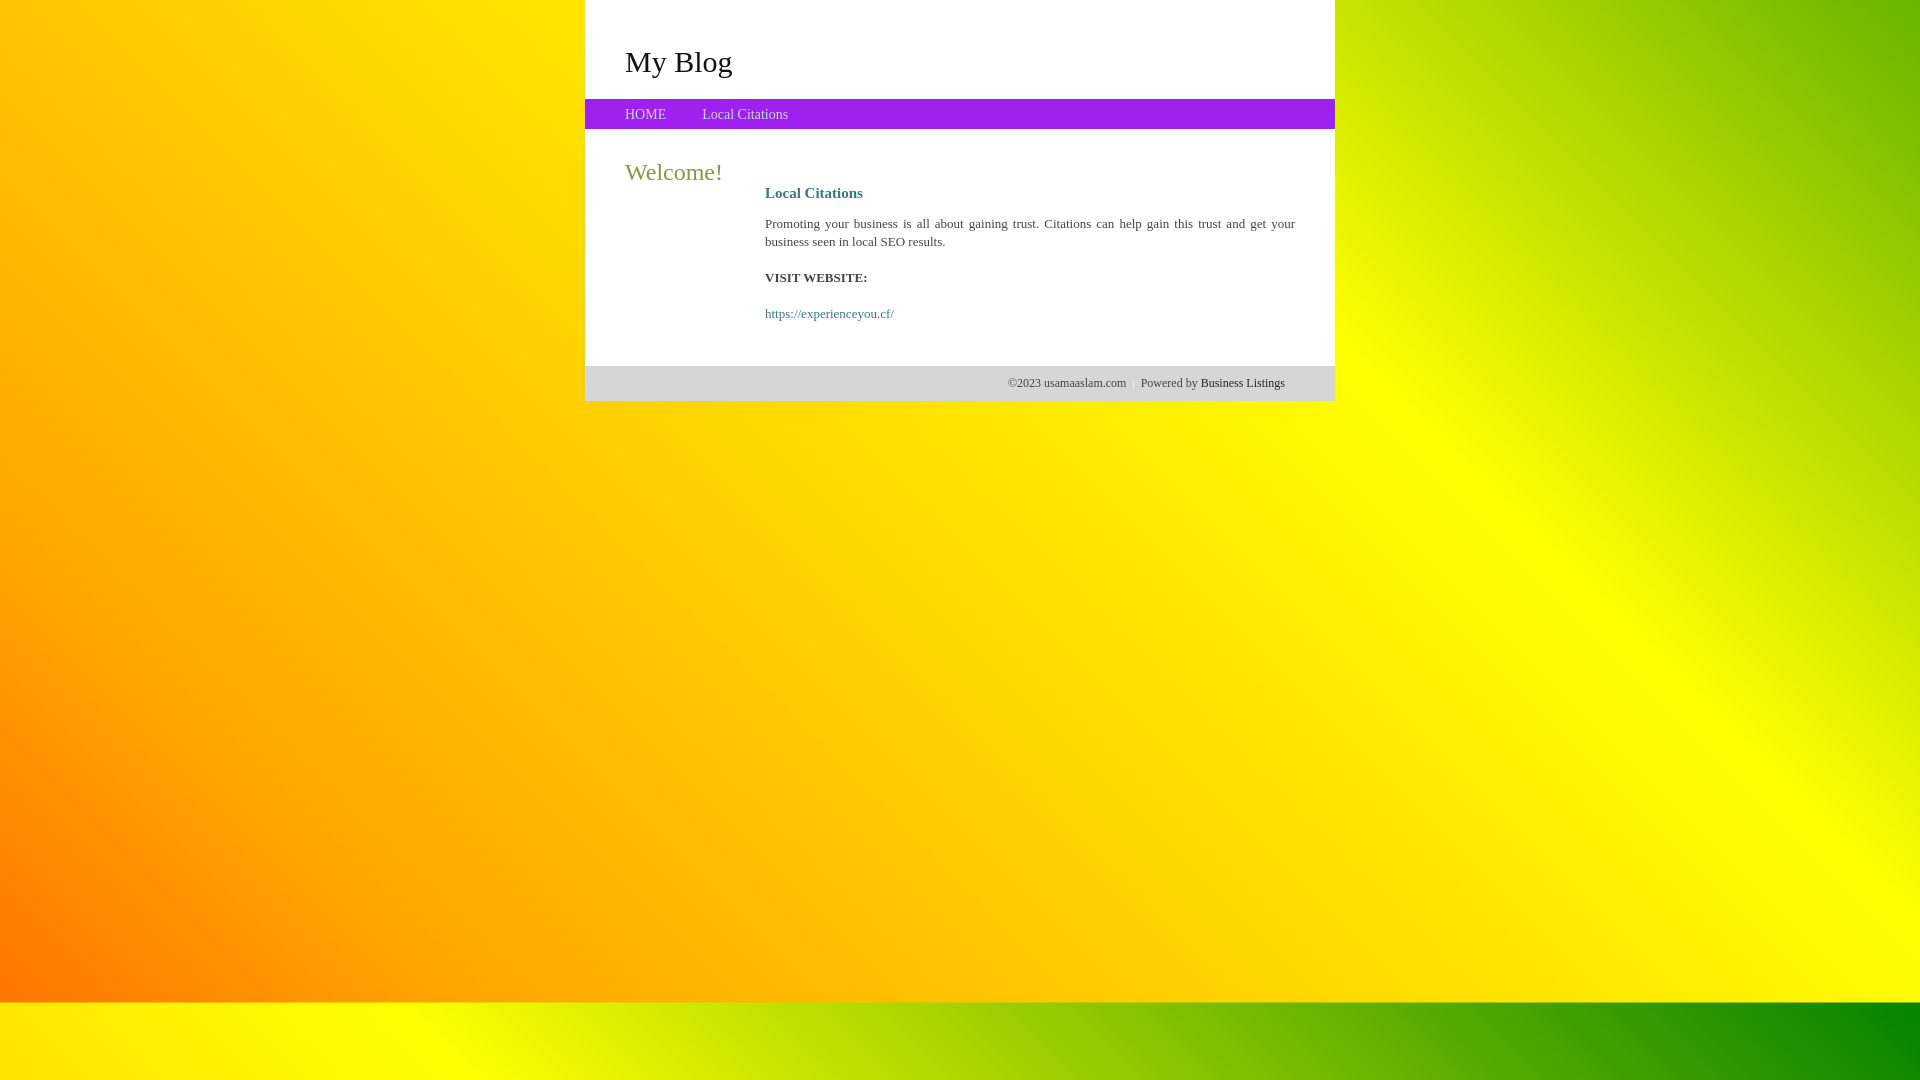 This screenshot has height=1080, width=1920. I want to click on HOME, so click(646, 114).